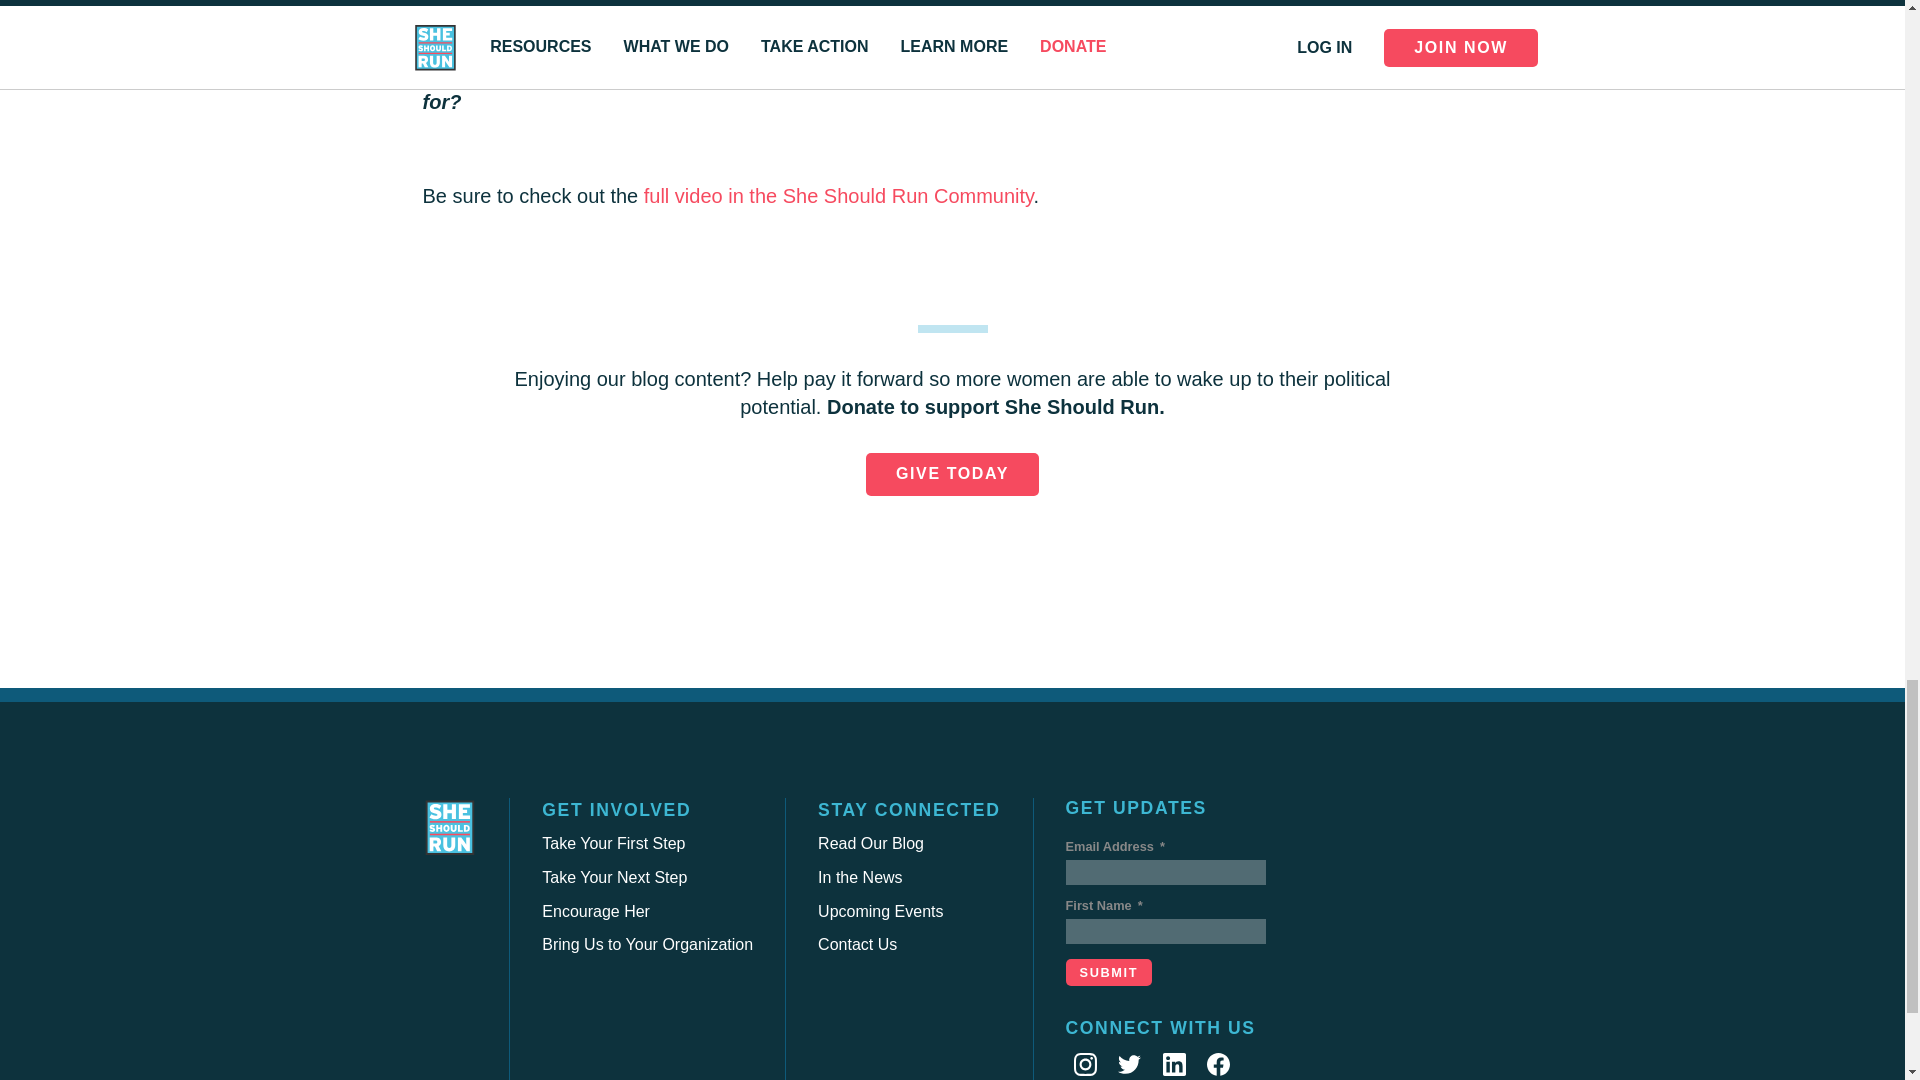  Describe the element at coordinates (908, 810) in the screenshot. I see `STAY CONNECTED` at that location.